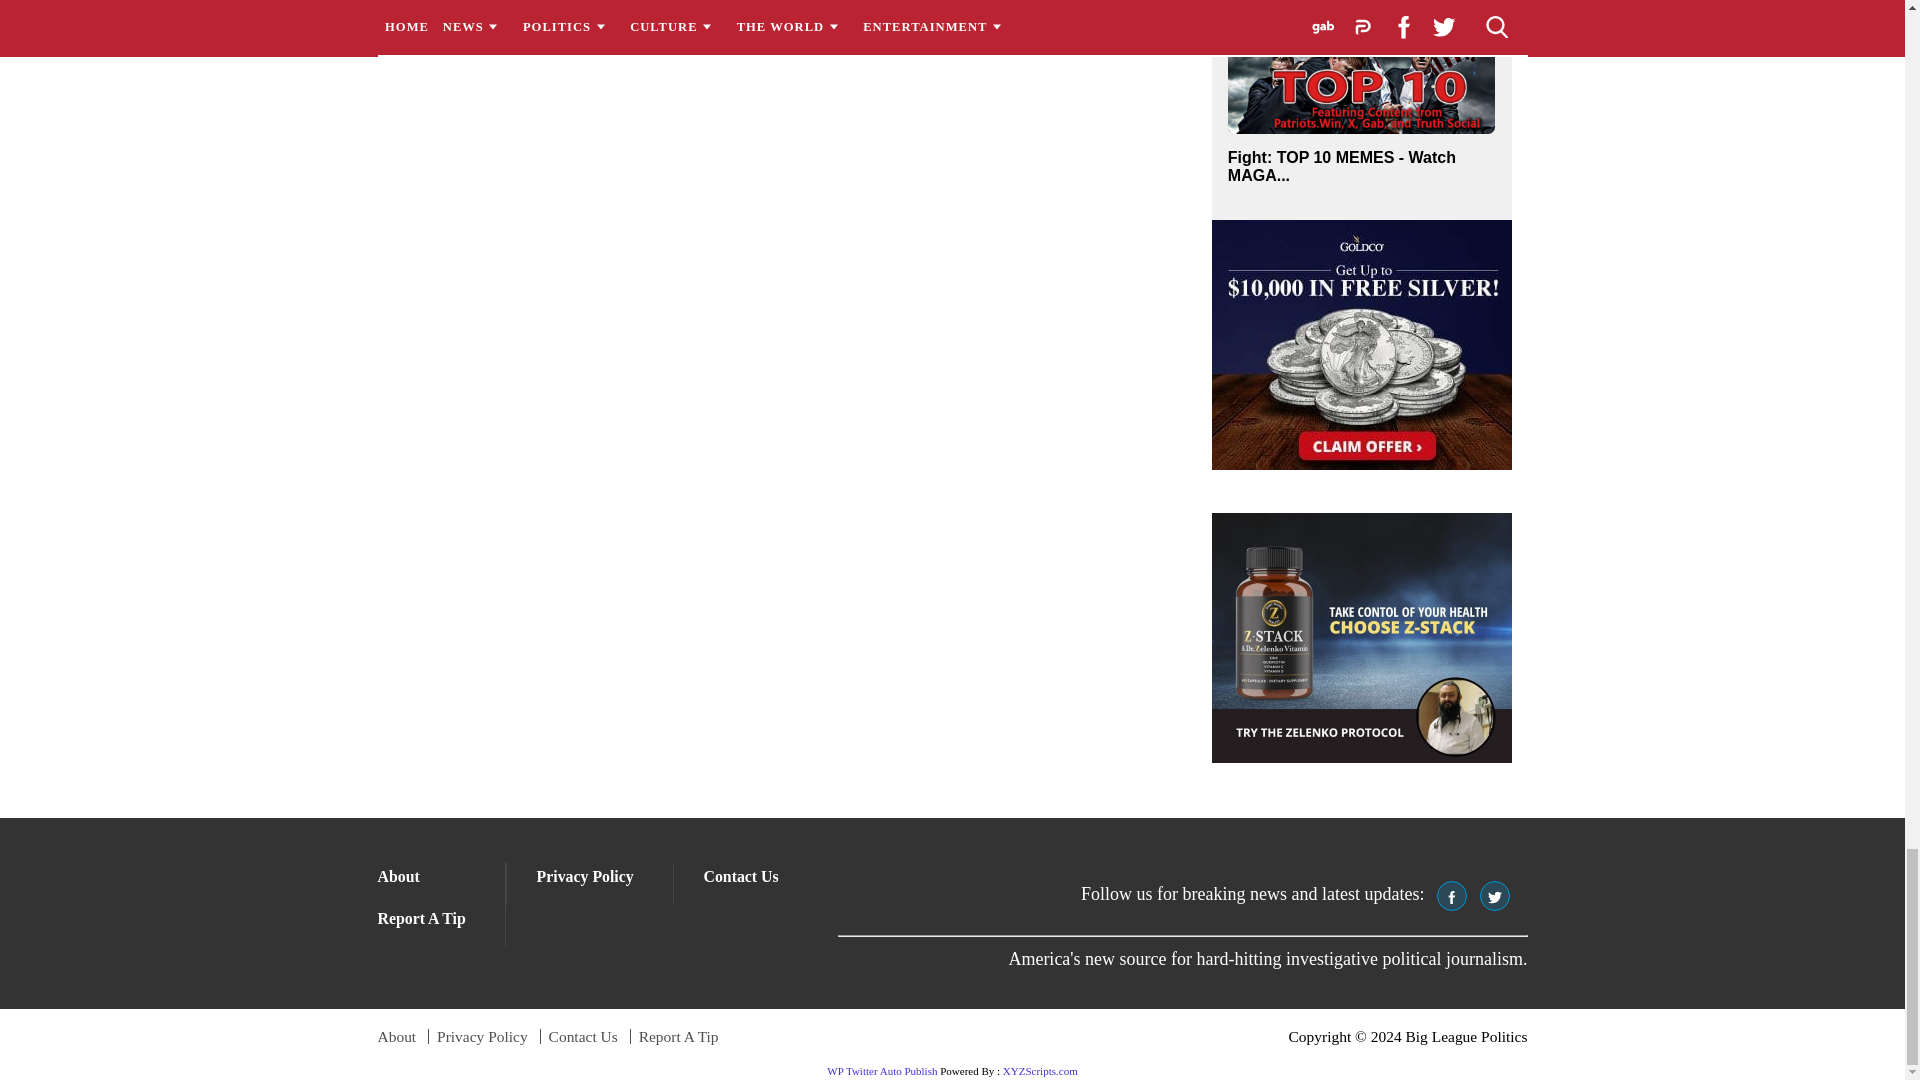 This screenshot has height=1080, width=1920. Describe the element at coordinates (1451, 896) in the screenshot. I see `Follow us on Facebook` at that location.